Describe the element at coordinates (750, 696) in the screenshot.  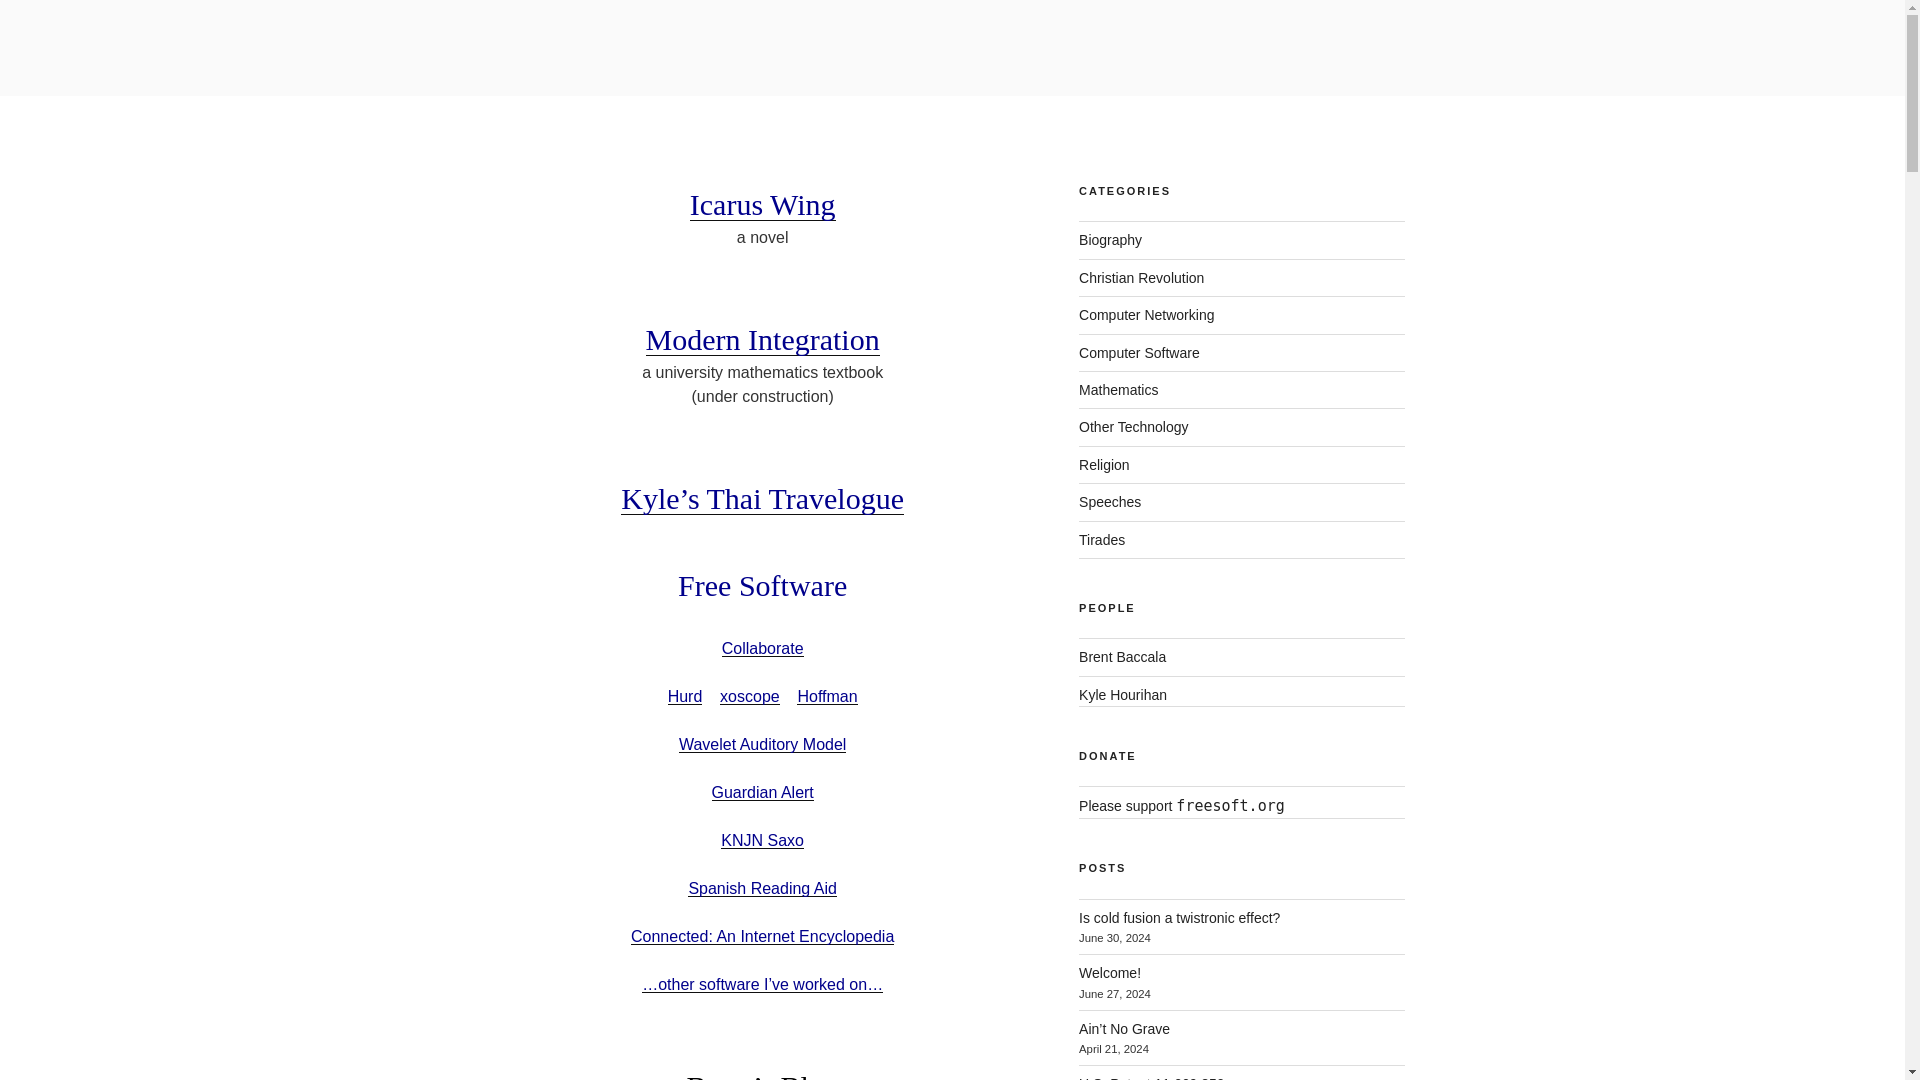
I see `xoscope` at that location.